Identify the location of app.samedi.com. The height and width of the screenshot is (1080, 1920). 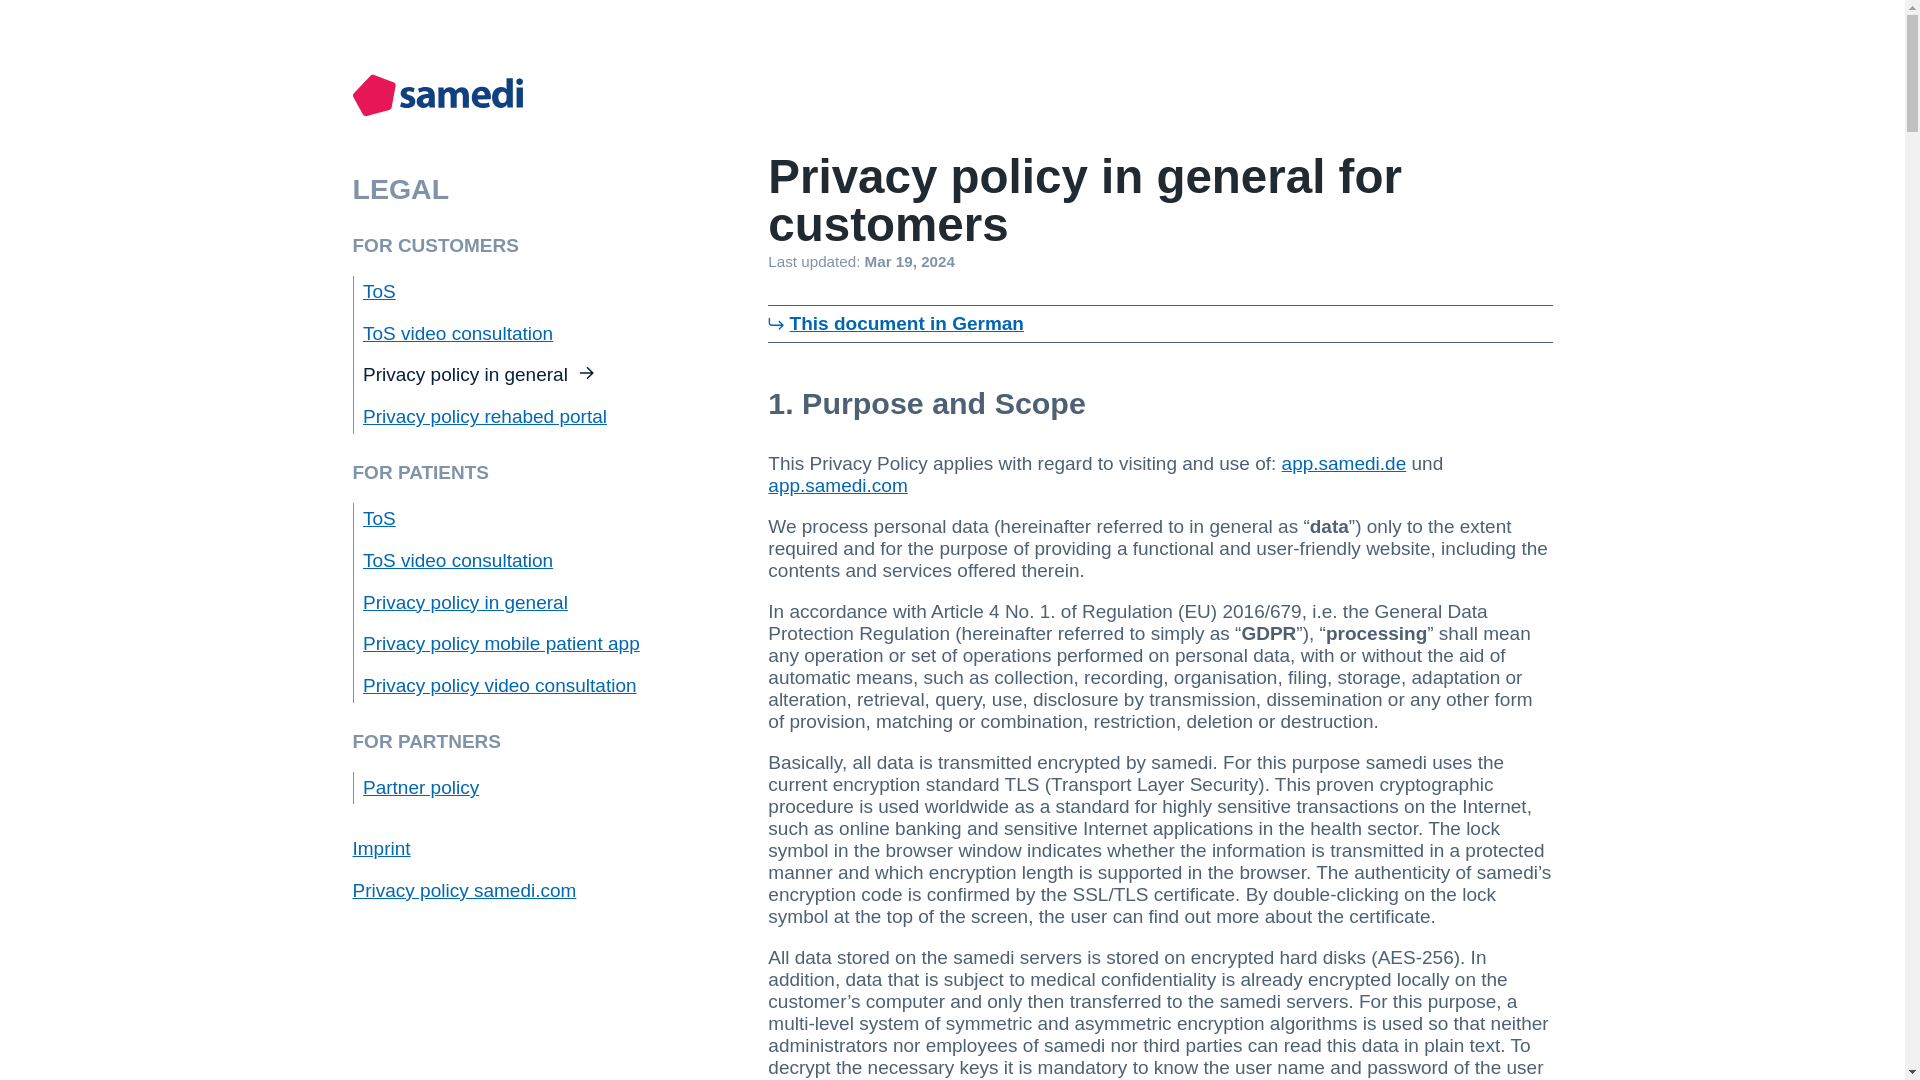
(837, 485).